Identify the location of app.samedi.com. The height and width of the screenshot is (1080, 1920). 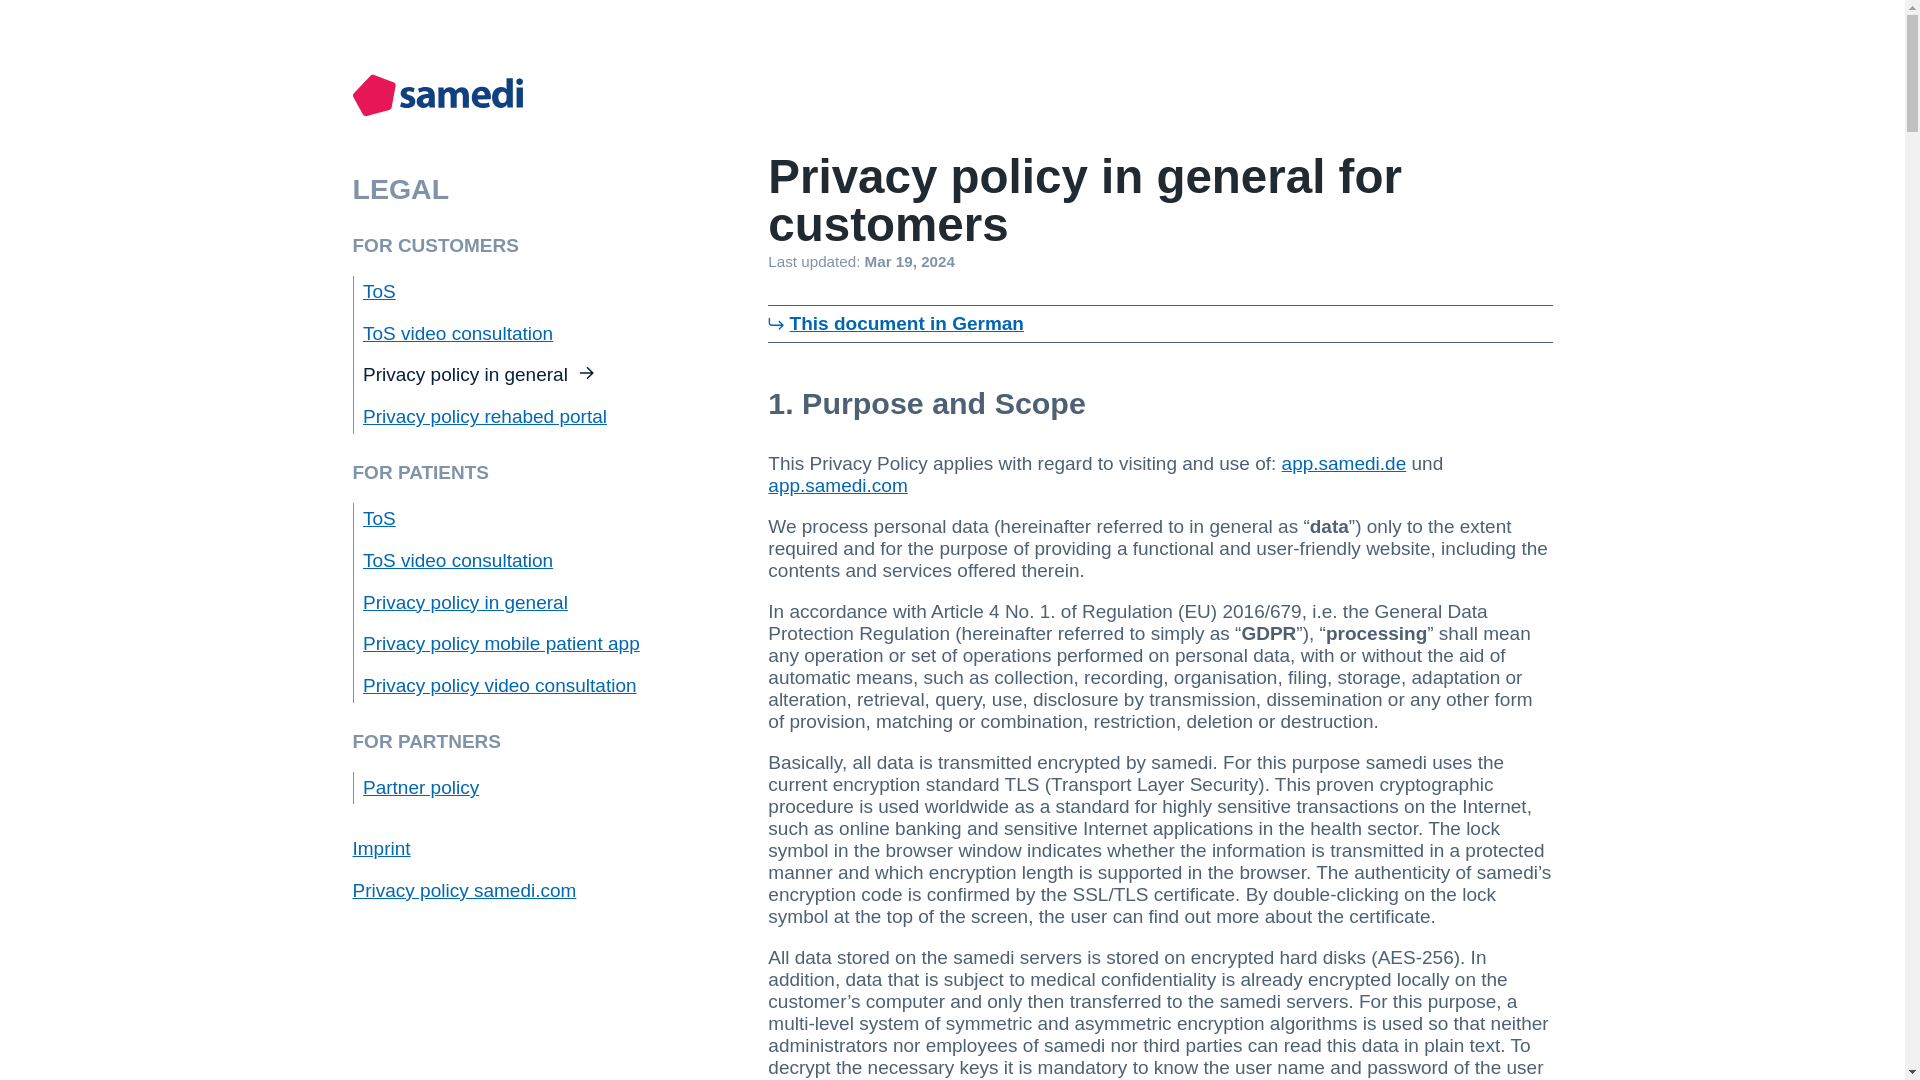
(837, 485).